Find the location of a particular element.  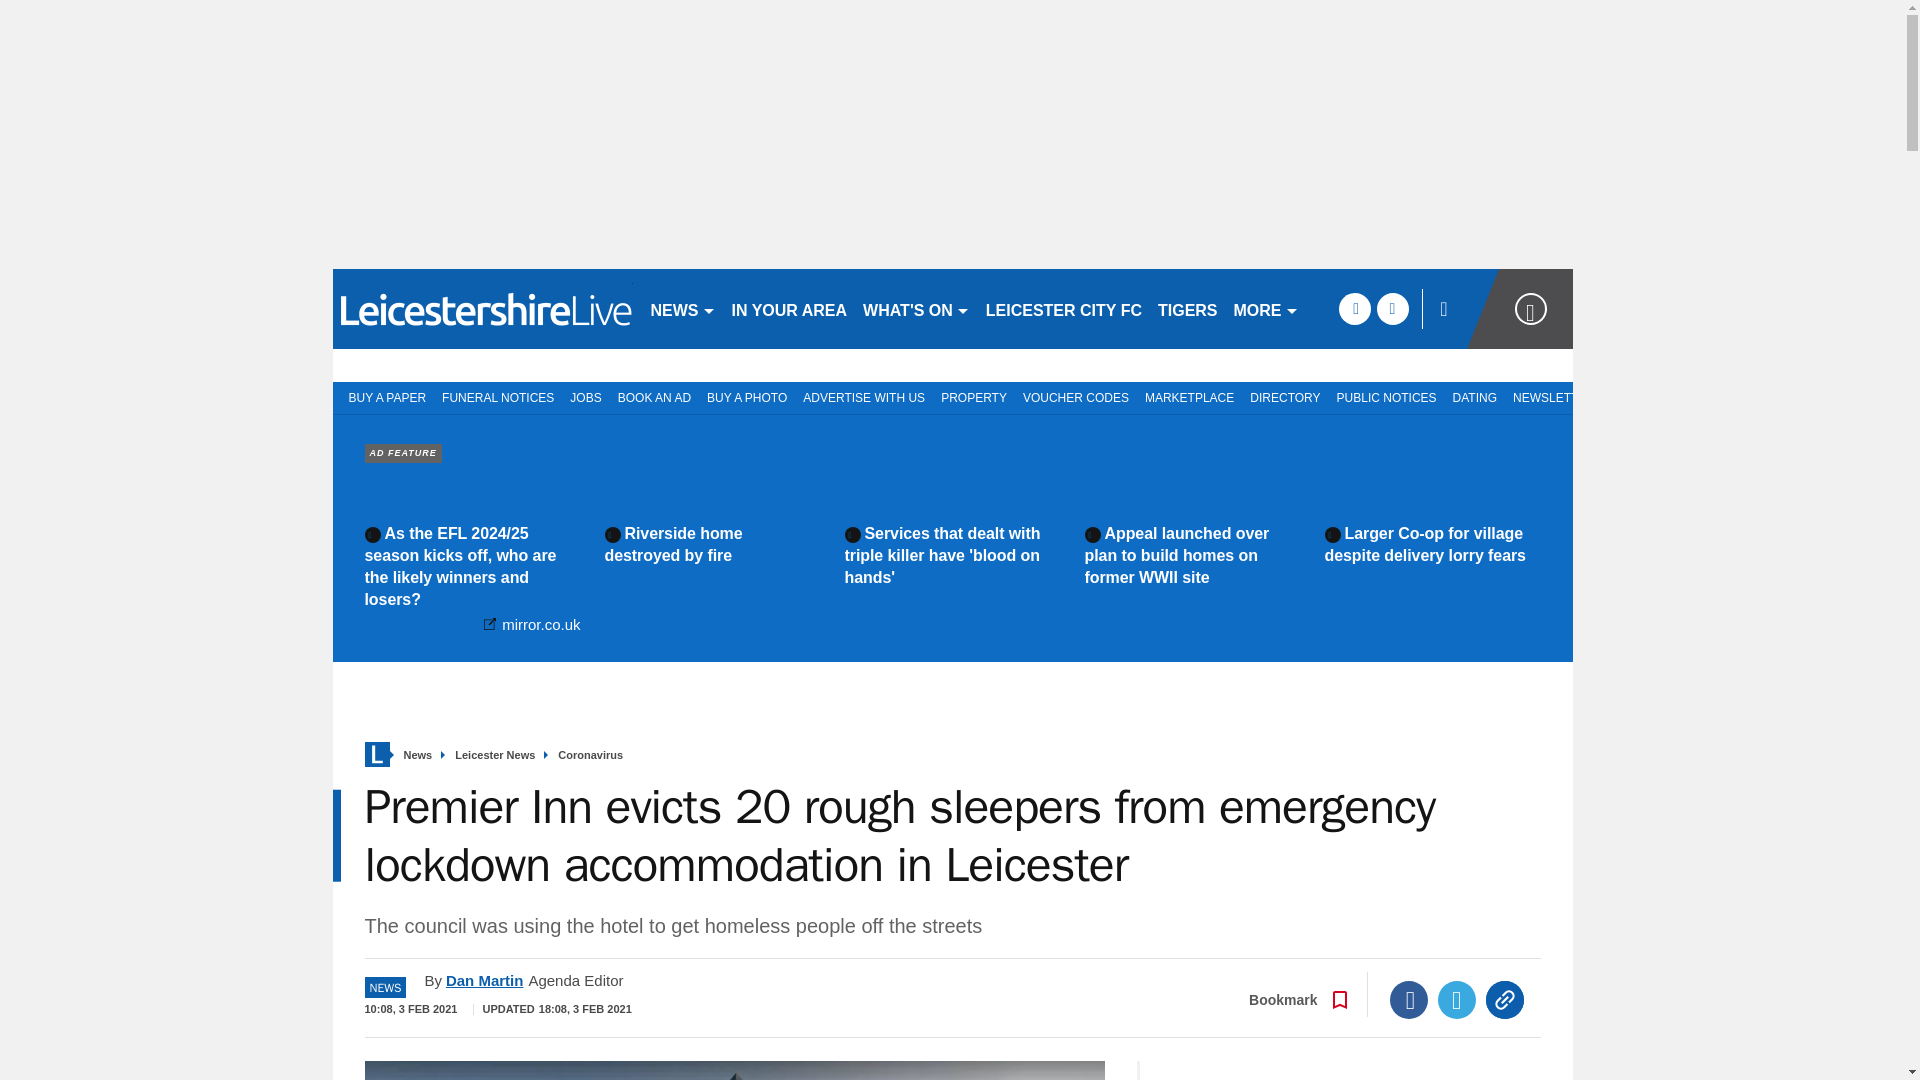

facebook is located at coordinates (1354, 308).